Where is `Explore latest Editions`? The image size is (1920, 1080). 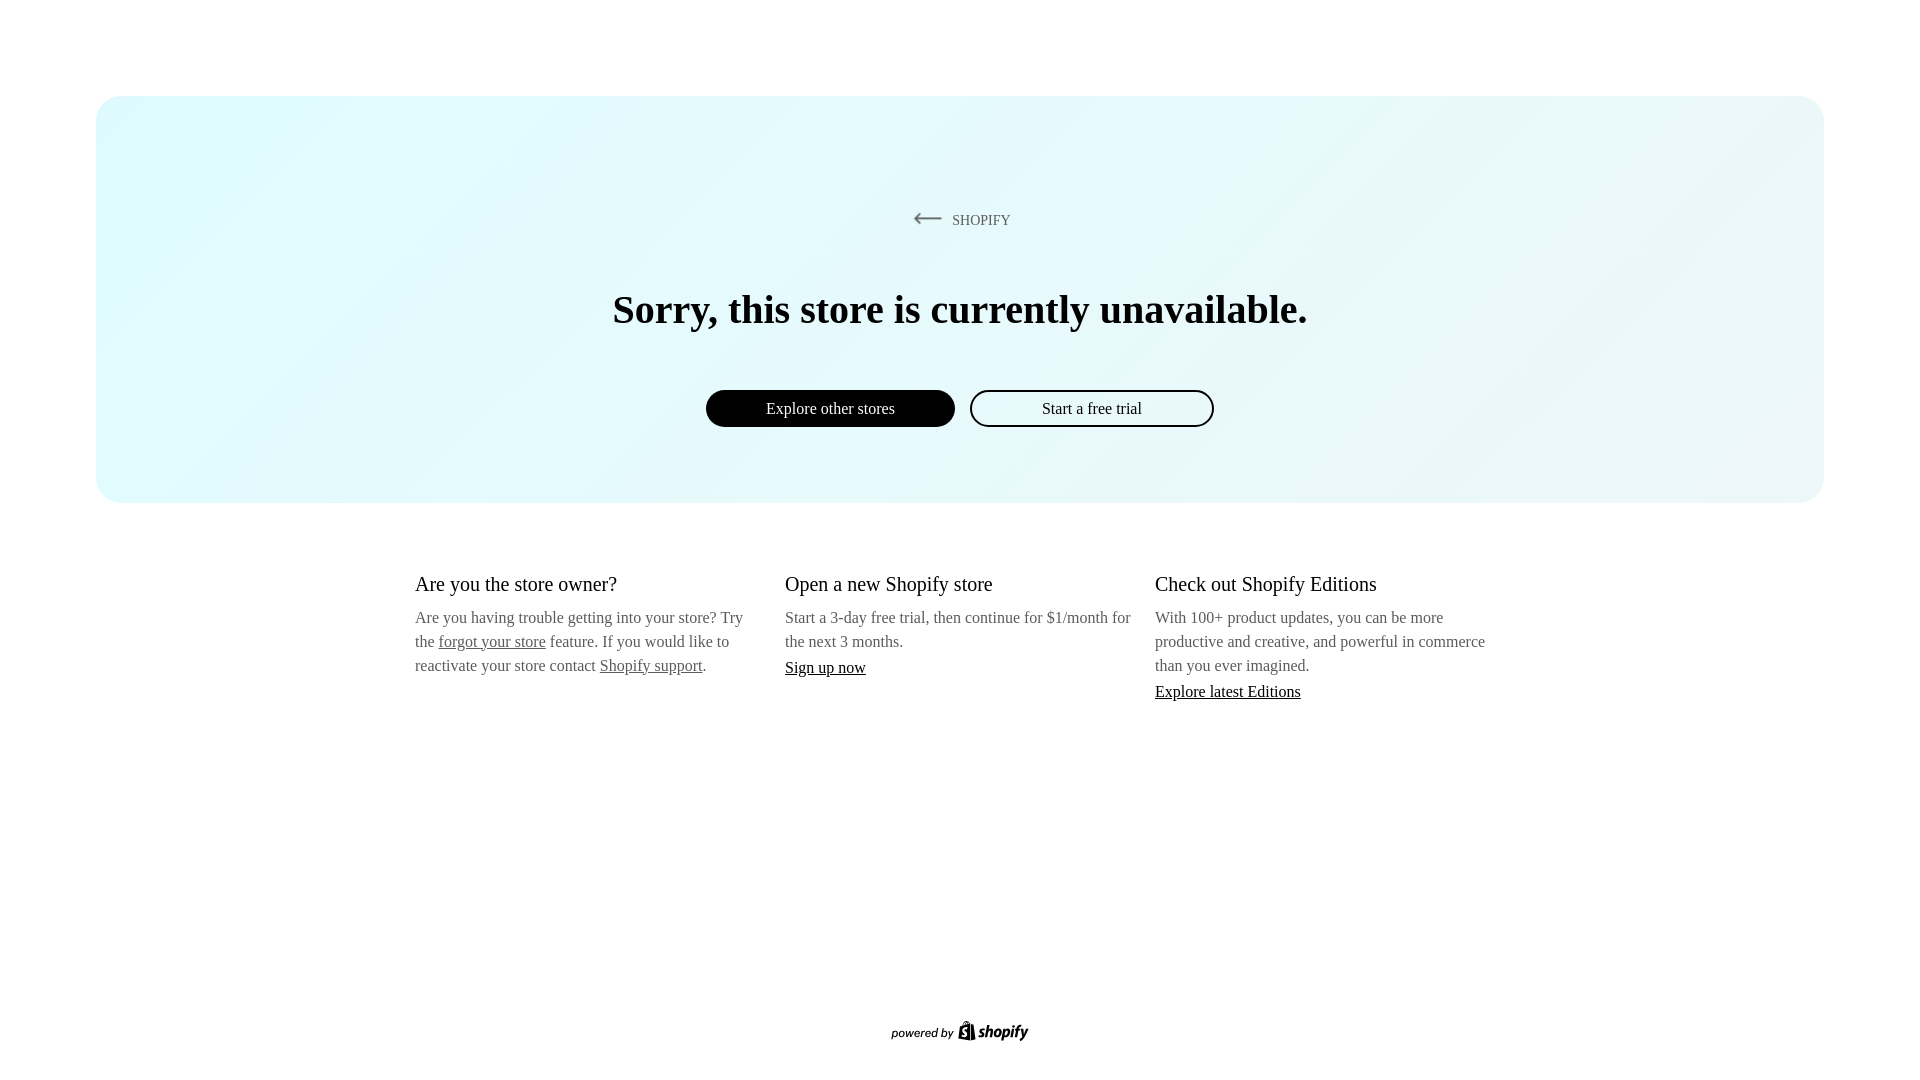
Explore latest Editions is located at coordinates (1228, 690).